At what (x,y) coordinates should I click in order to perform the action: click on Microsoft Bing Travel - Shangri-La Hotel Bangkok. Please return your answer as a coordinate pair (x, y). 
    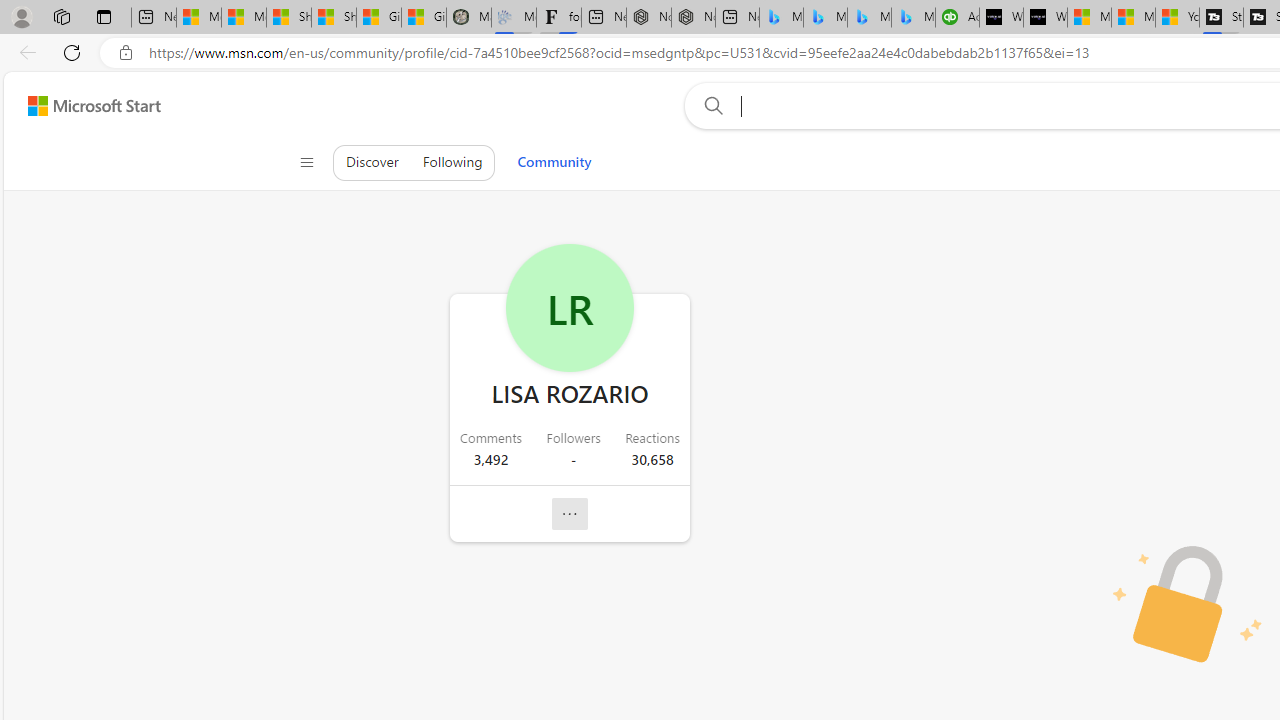
    Looking at the image, I should click on (914, 18).